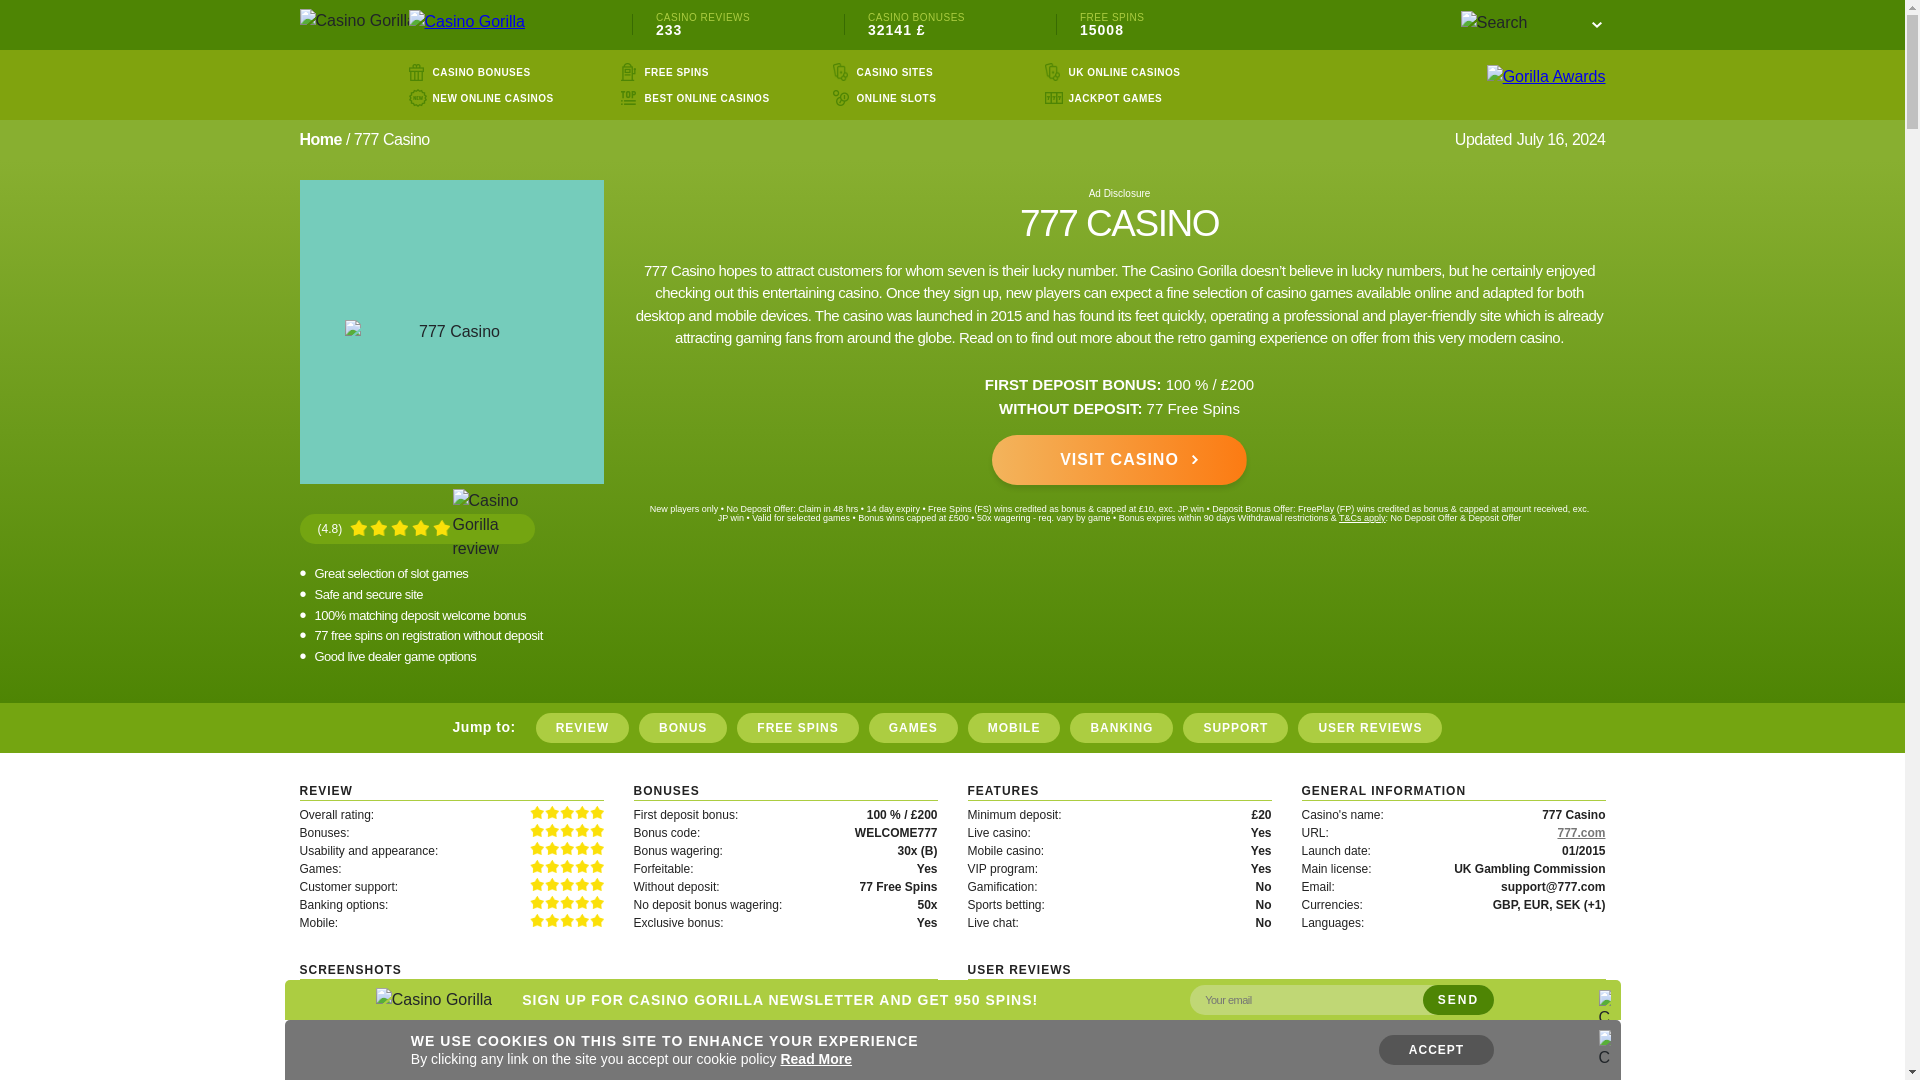 This screenshot has width=1920, height=1080. Describe the element at coordinates (894, 72) in the screenshot. I see `CASINO SITES` at that location.